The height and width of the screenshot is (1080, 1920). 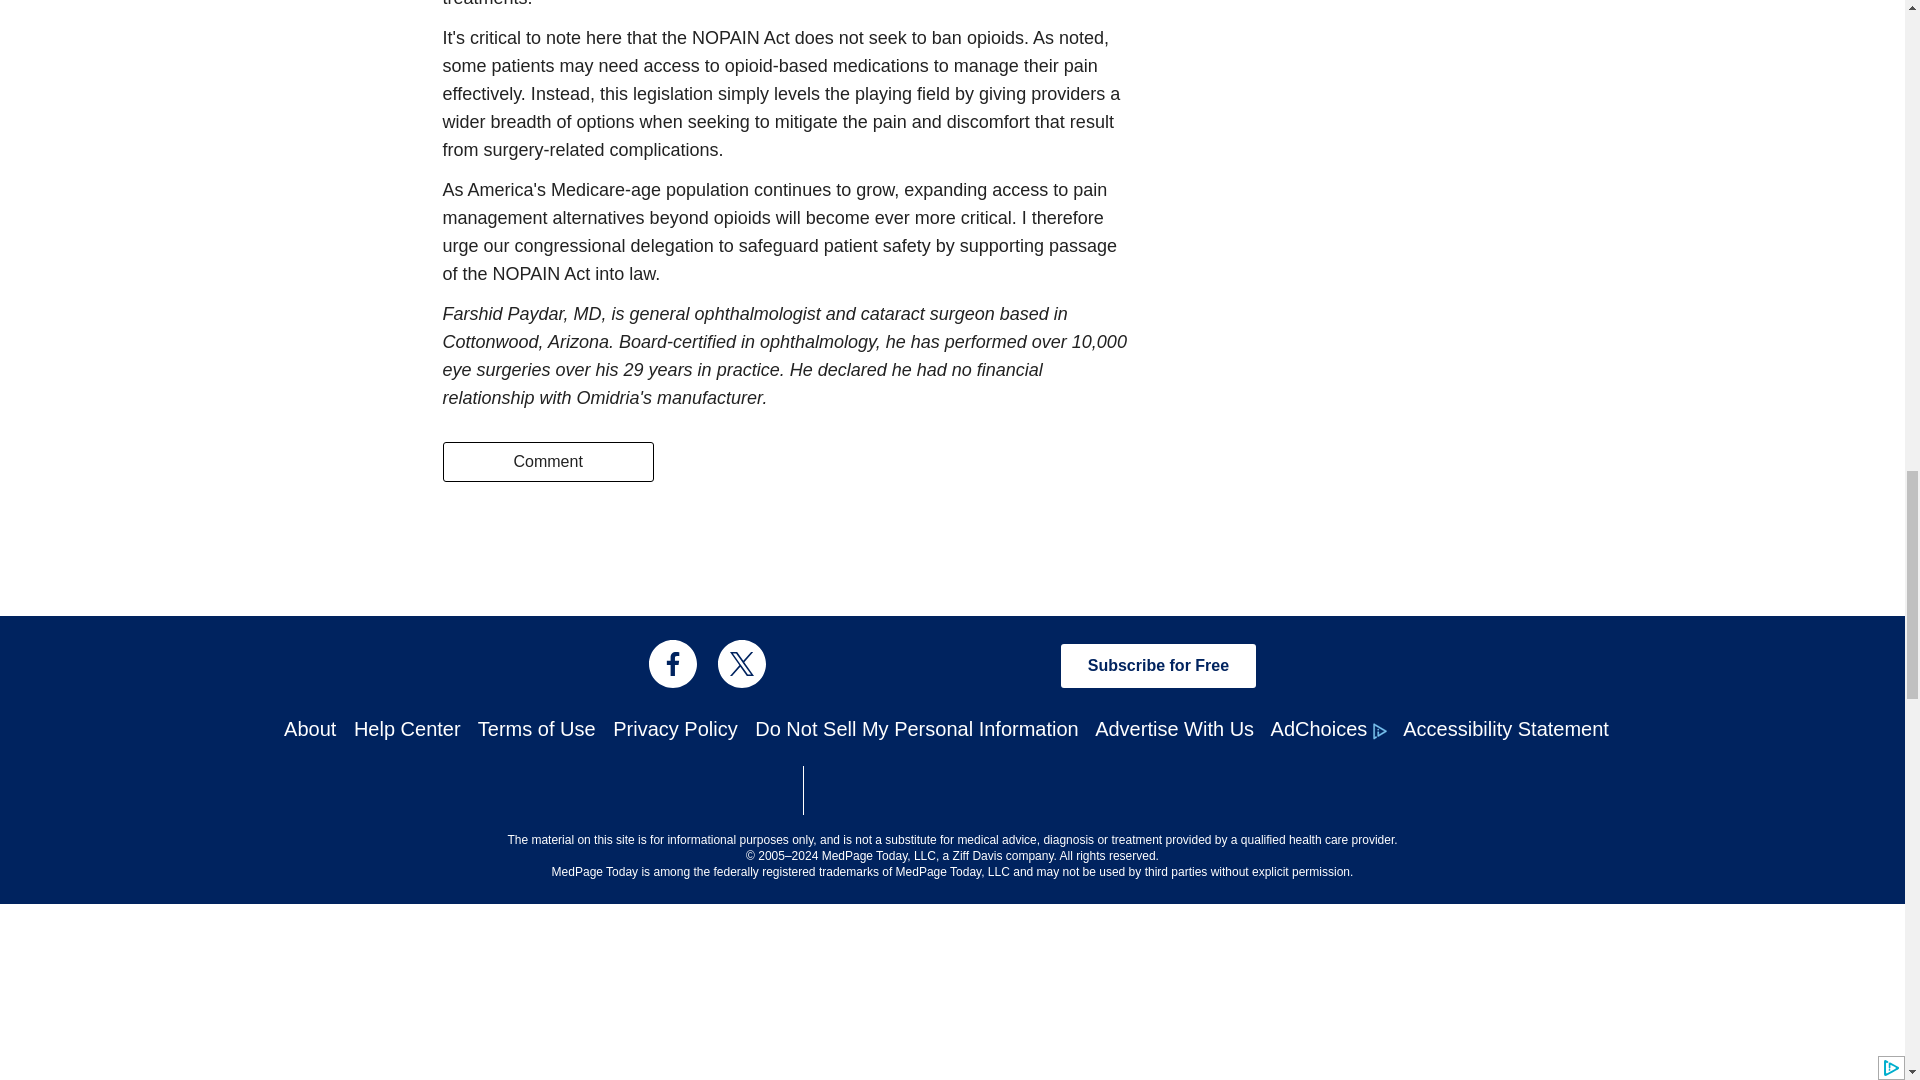 What do you see at coordinates (951, 664) in the screenshot?
I see `Visit us on TikTok. Opens in a new tab or window` at bounding box center [951, 664].